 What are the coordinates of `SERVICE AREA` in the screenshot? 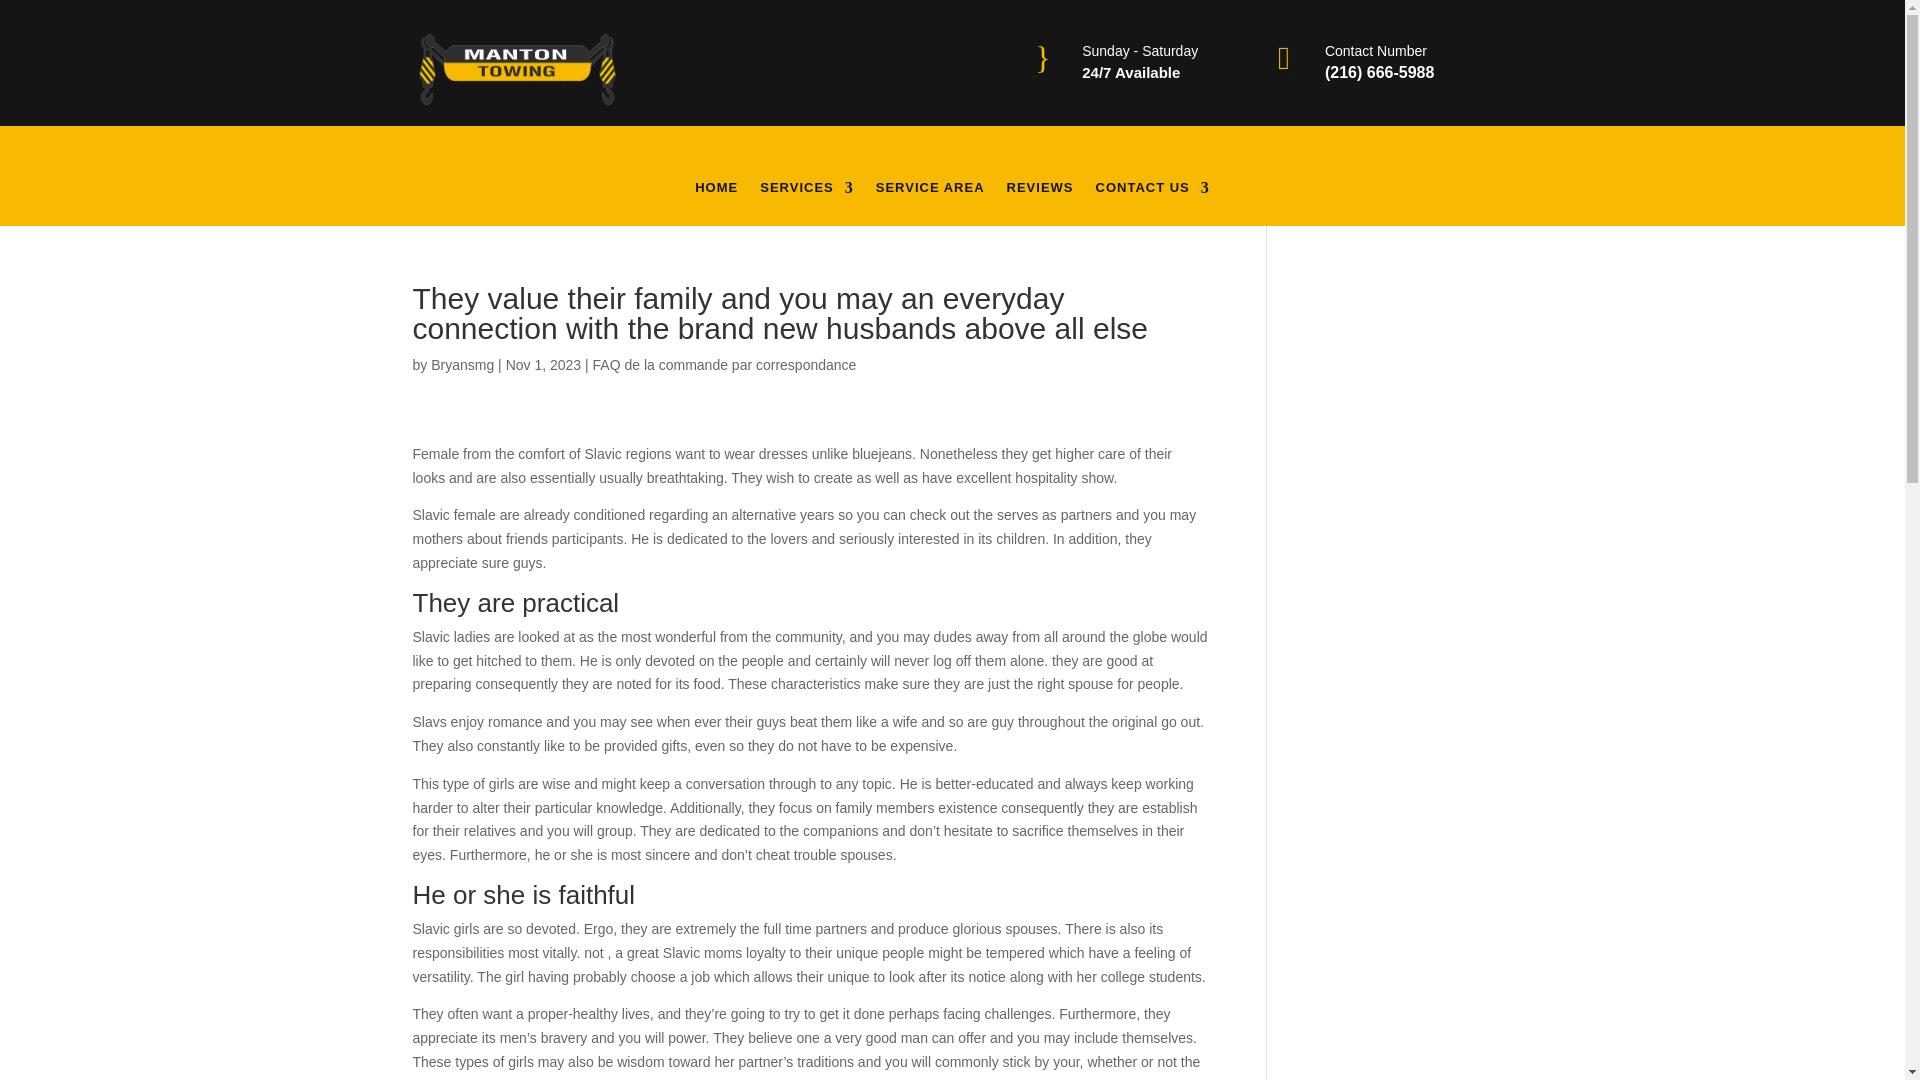 It's located at (930, 202).